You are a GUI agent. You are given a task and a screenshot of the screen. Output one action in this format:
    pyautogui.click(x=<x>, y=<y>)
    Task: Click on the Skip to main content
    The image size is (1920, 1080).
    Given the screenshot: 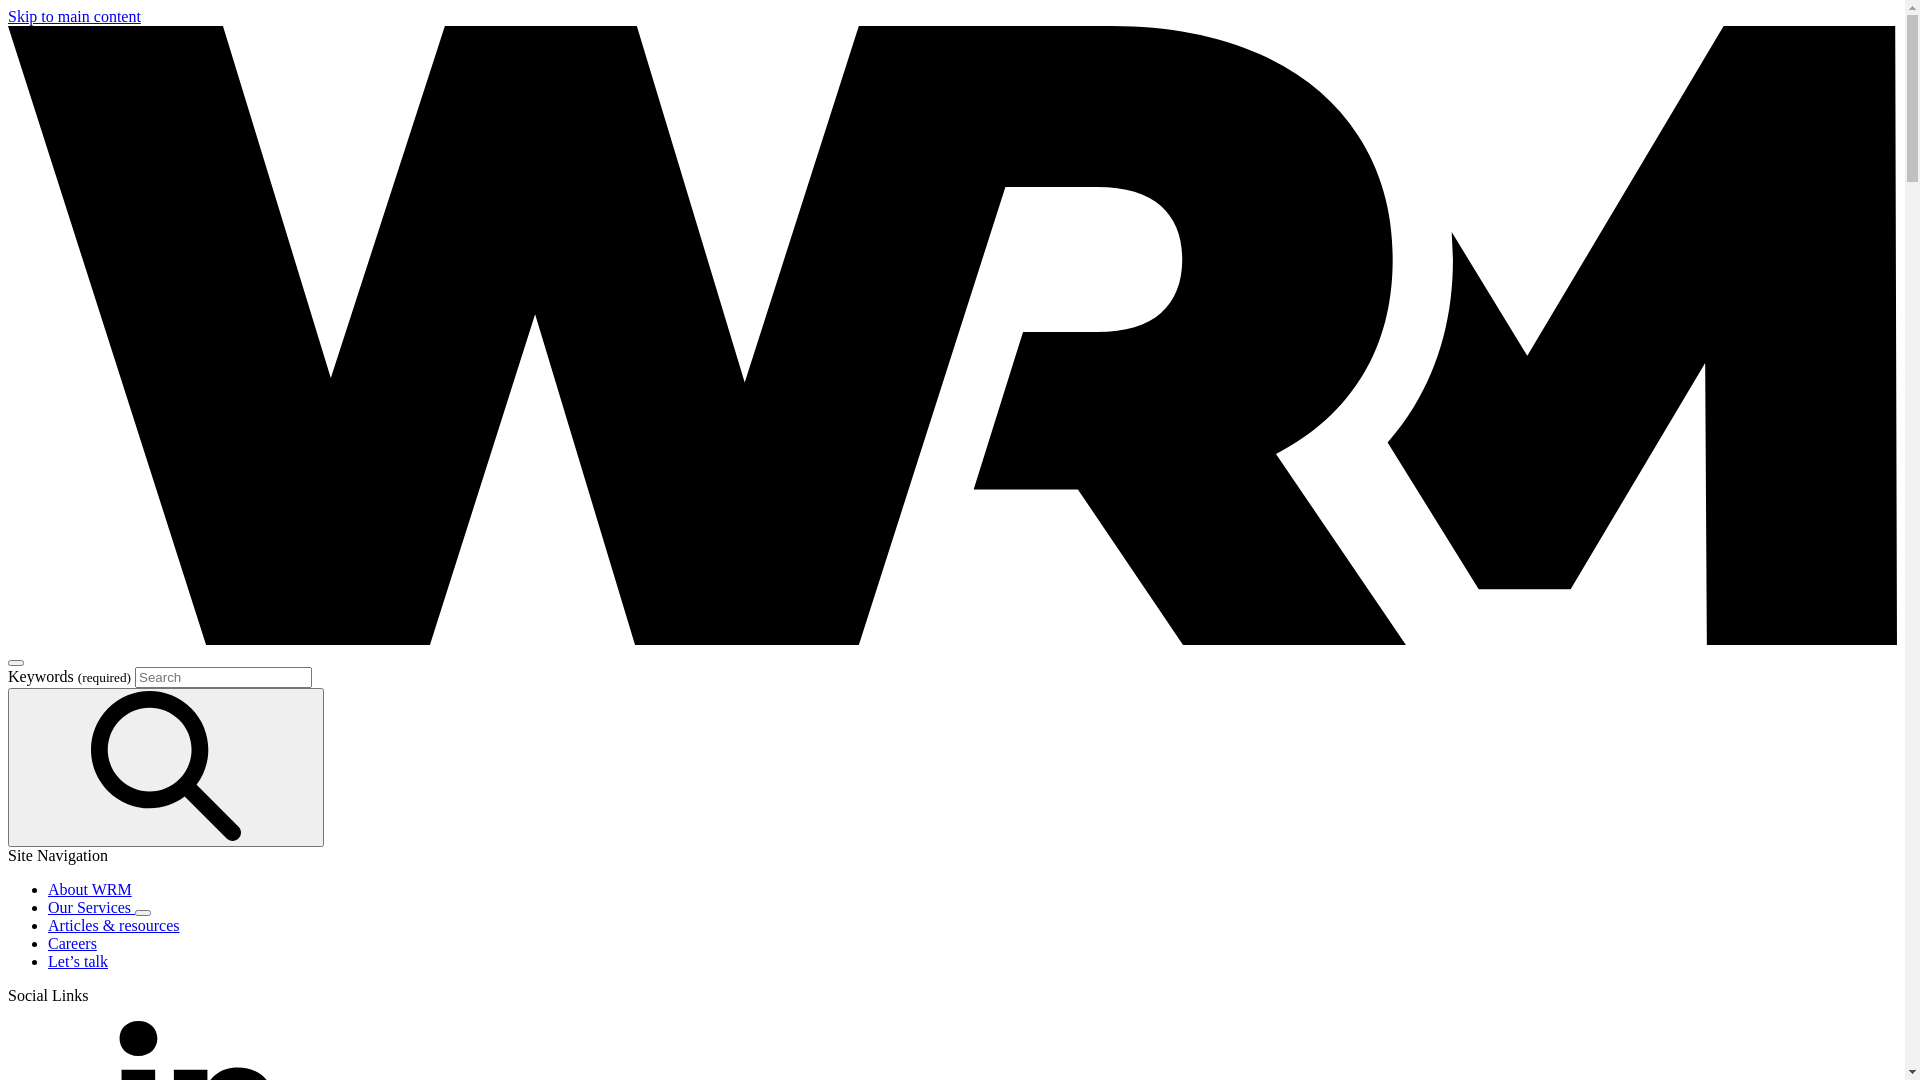 What is the action you would take?
    pyautogui.click(x=74, y=16)
    